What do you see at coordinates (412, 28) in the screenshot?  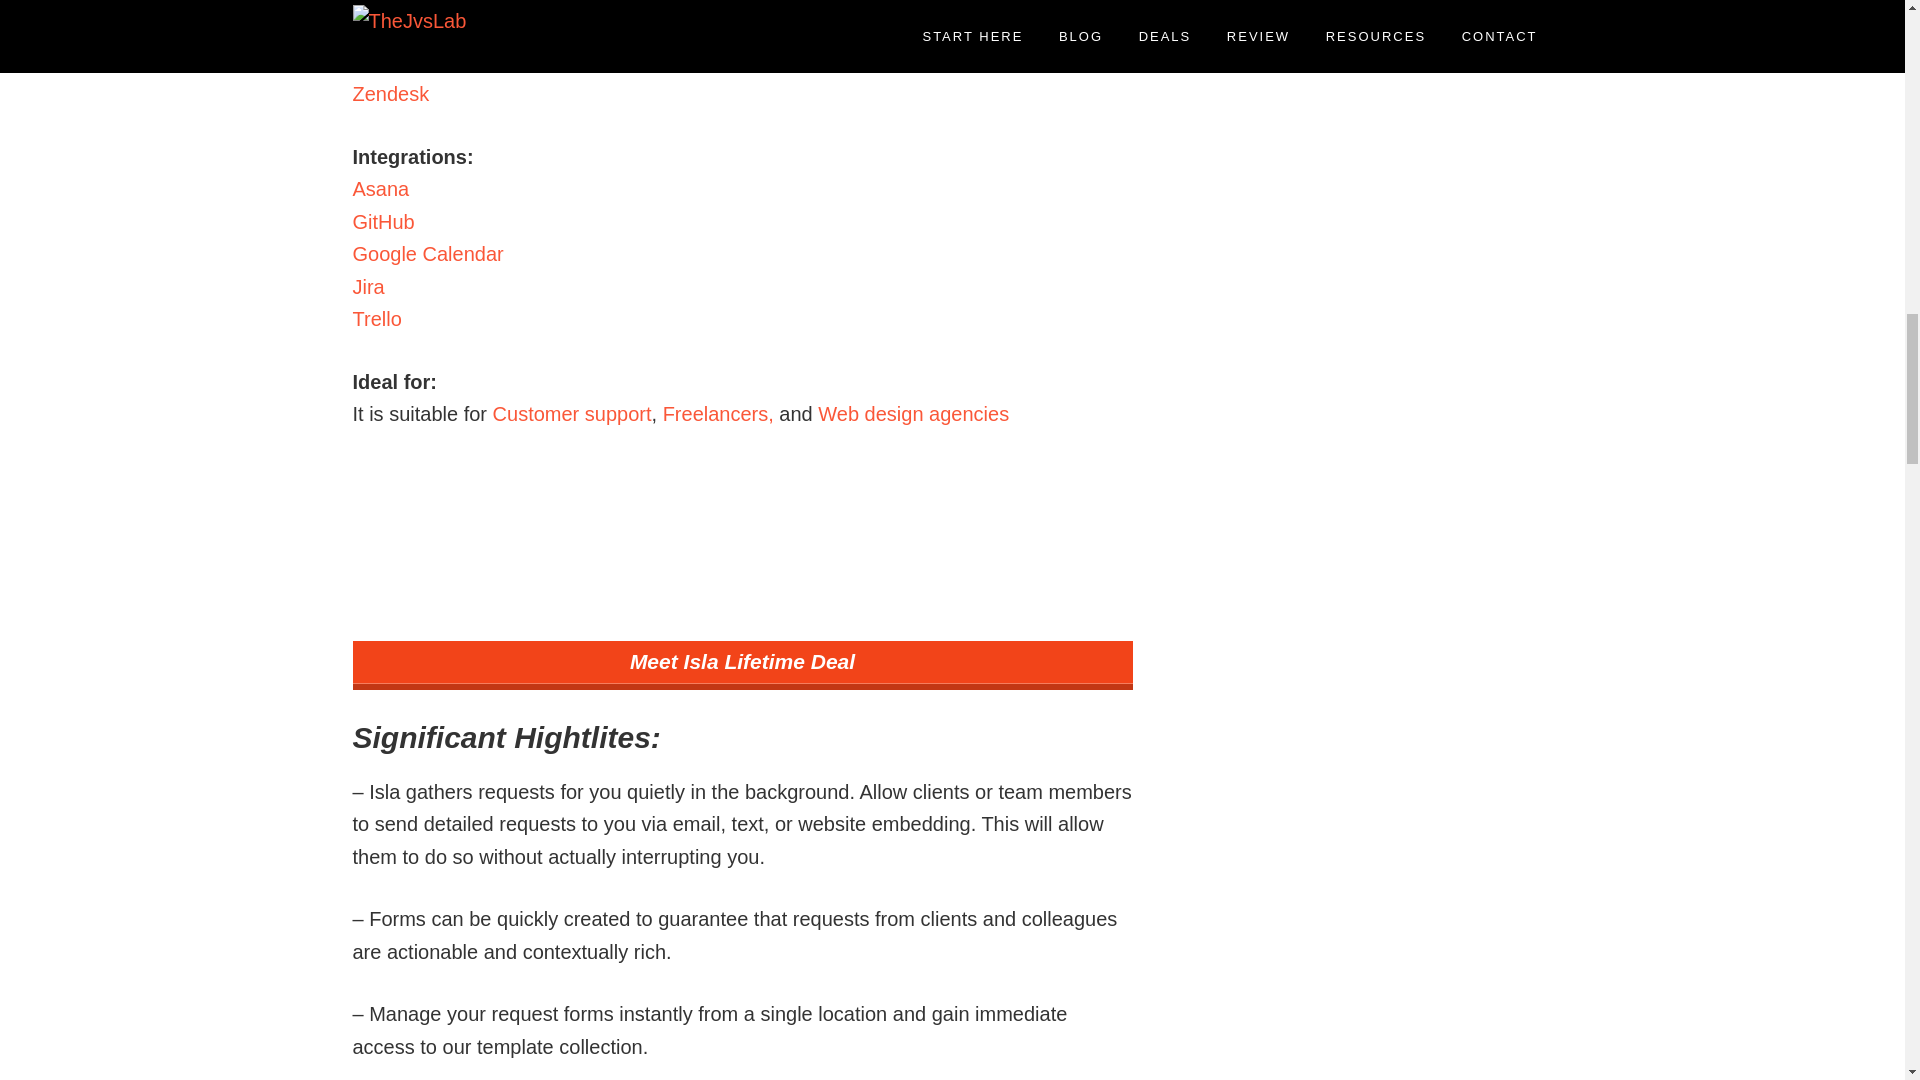 I see `Productboard` at bounding box center [412, 28].